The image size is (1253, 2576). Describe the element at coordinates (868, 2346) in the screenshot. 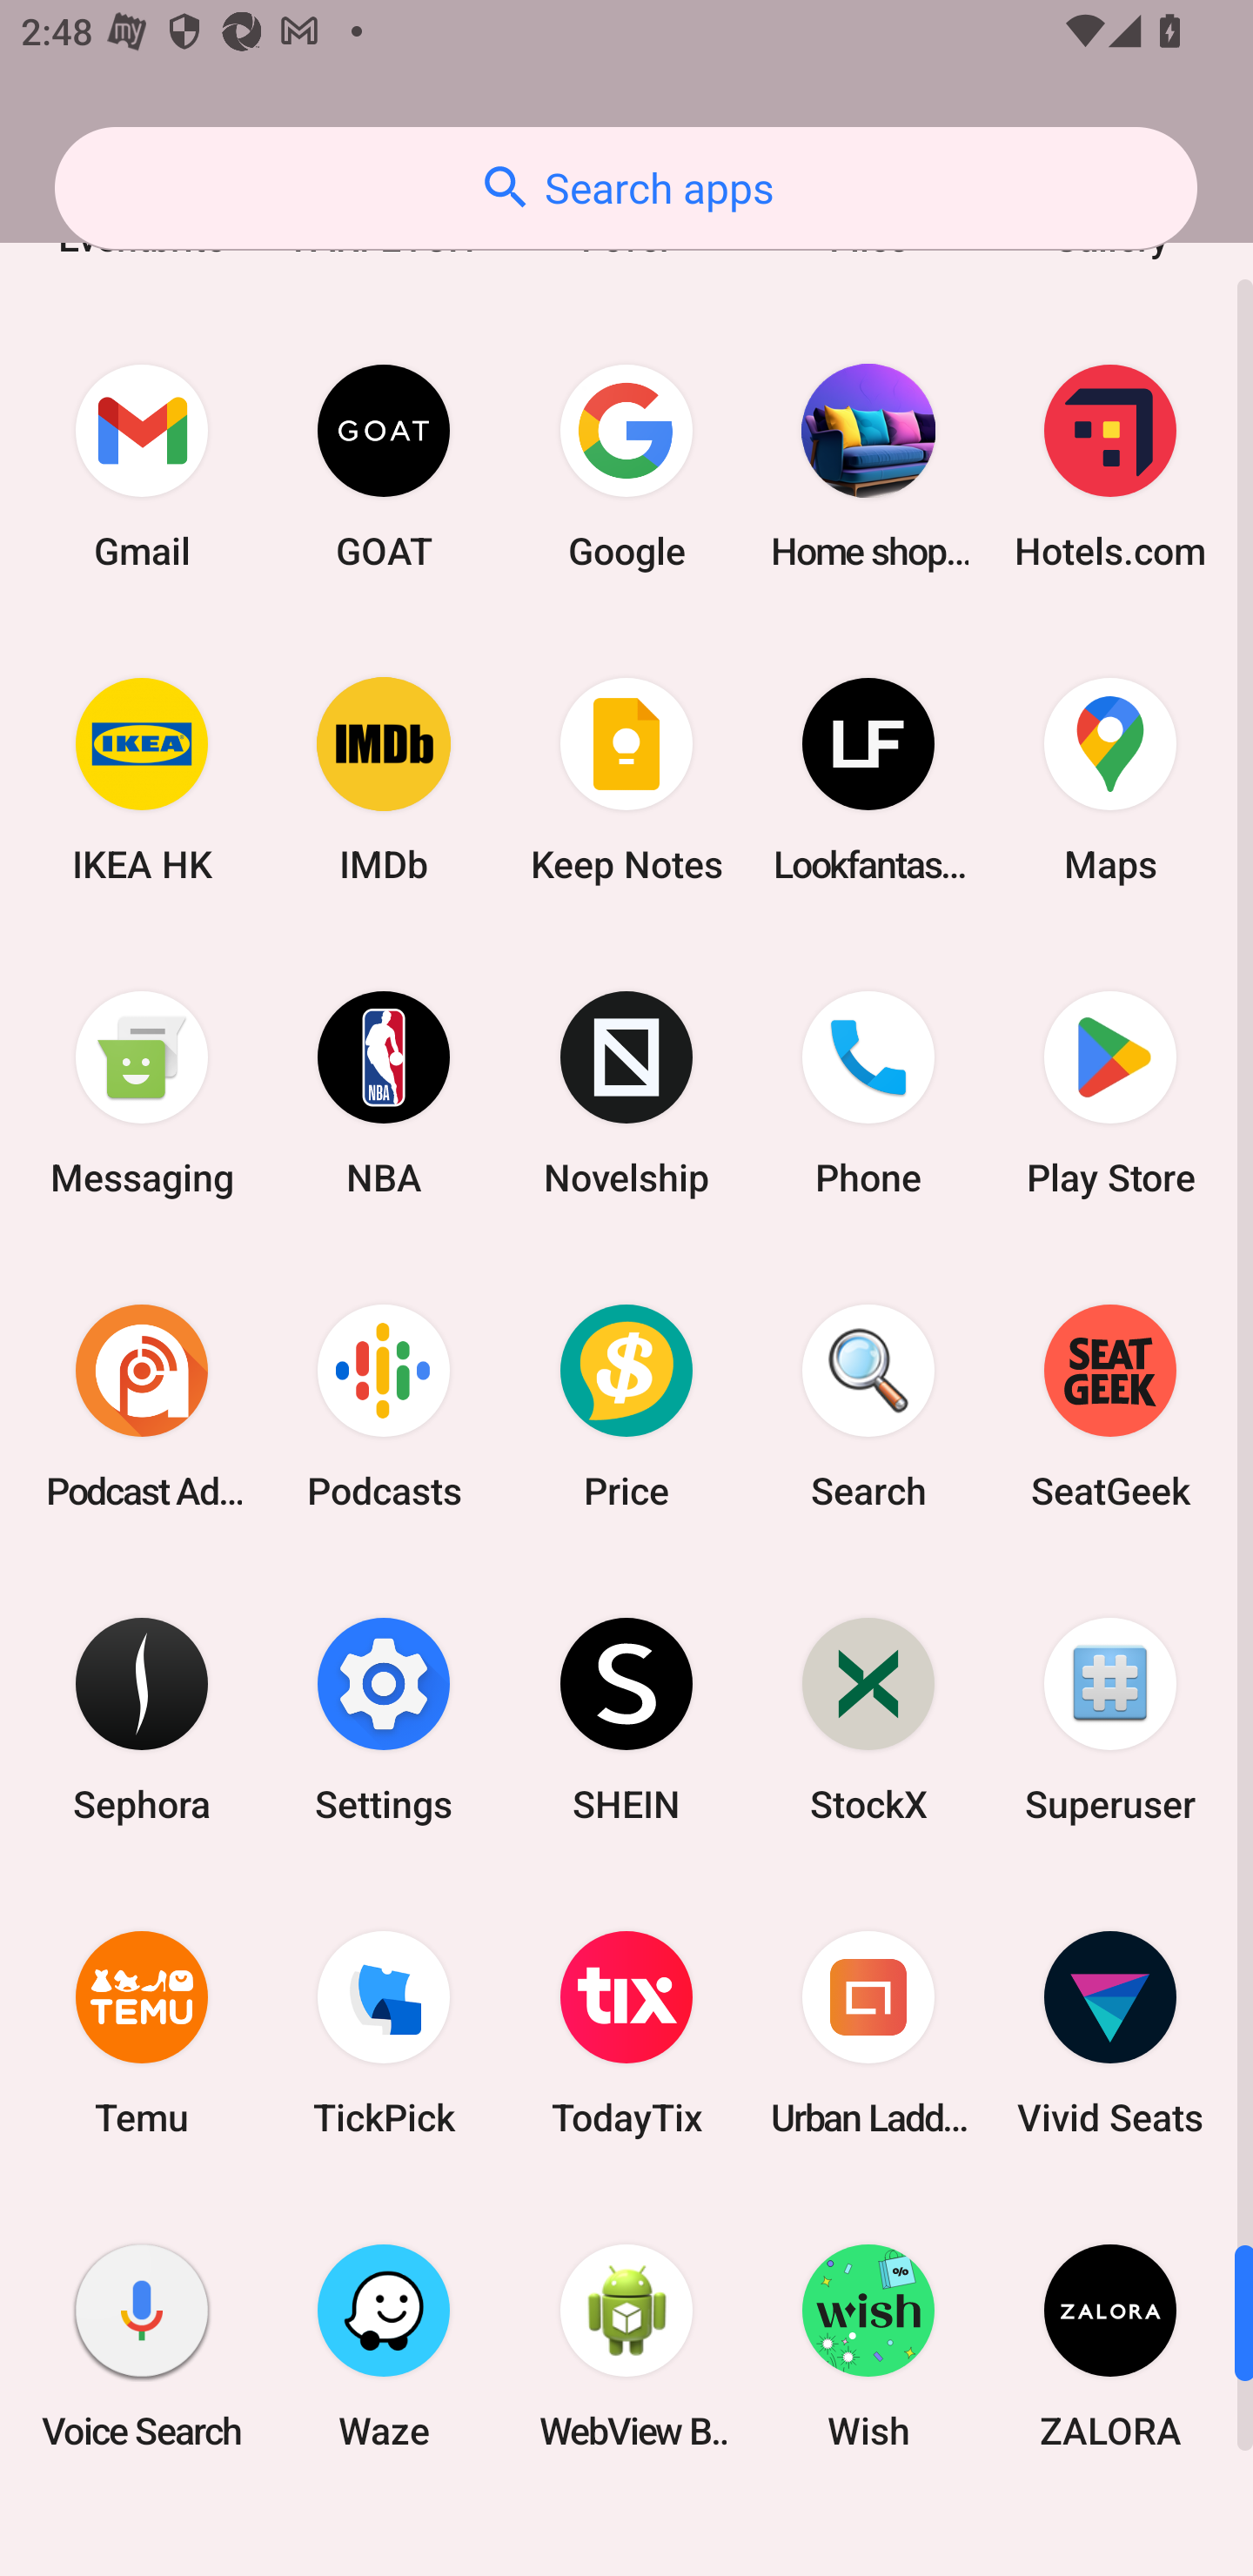

I see `Wish` at that location.